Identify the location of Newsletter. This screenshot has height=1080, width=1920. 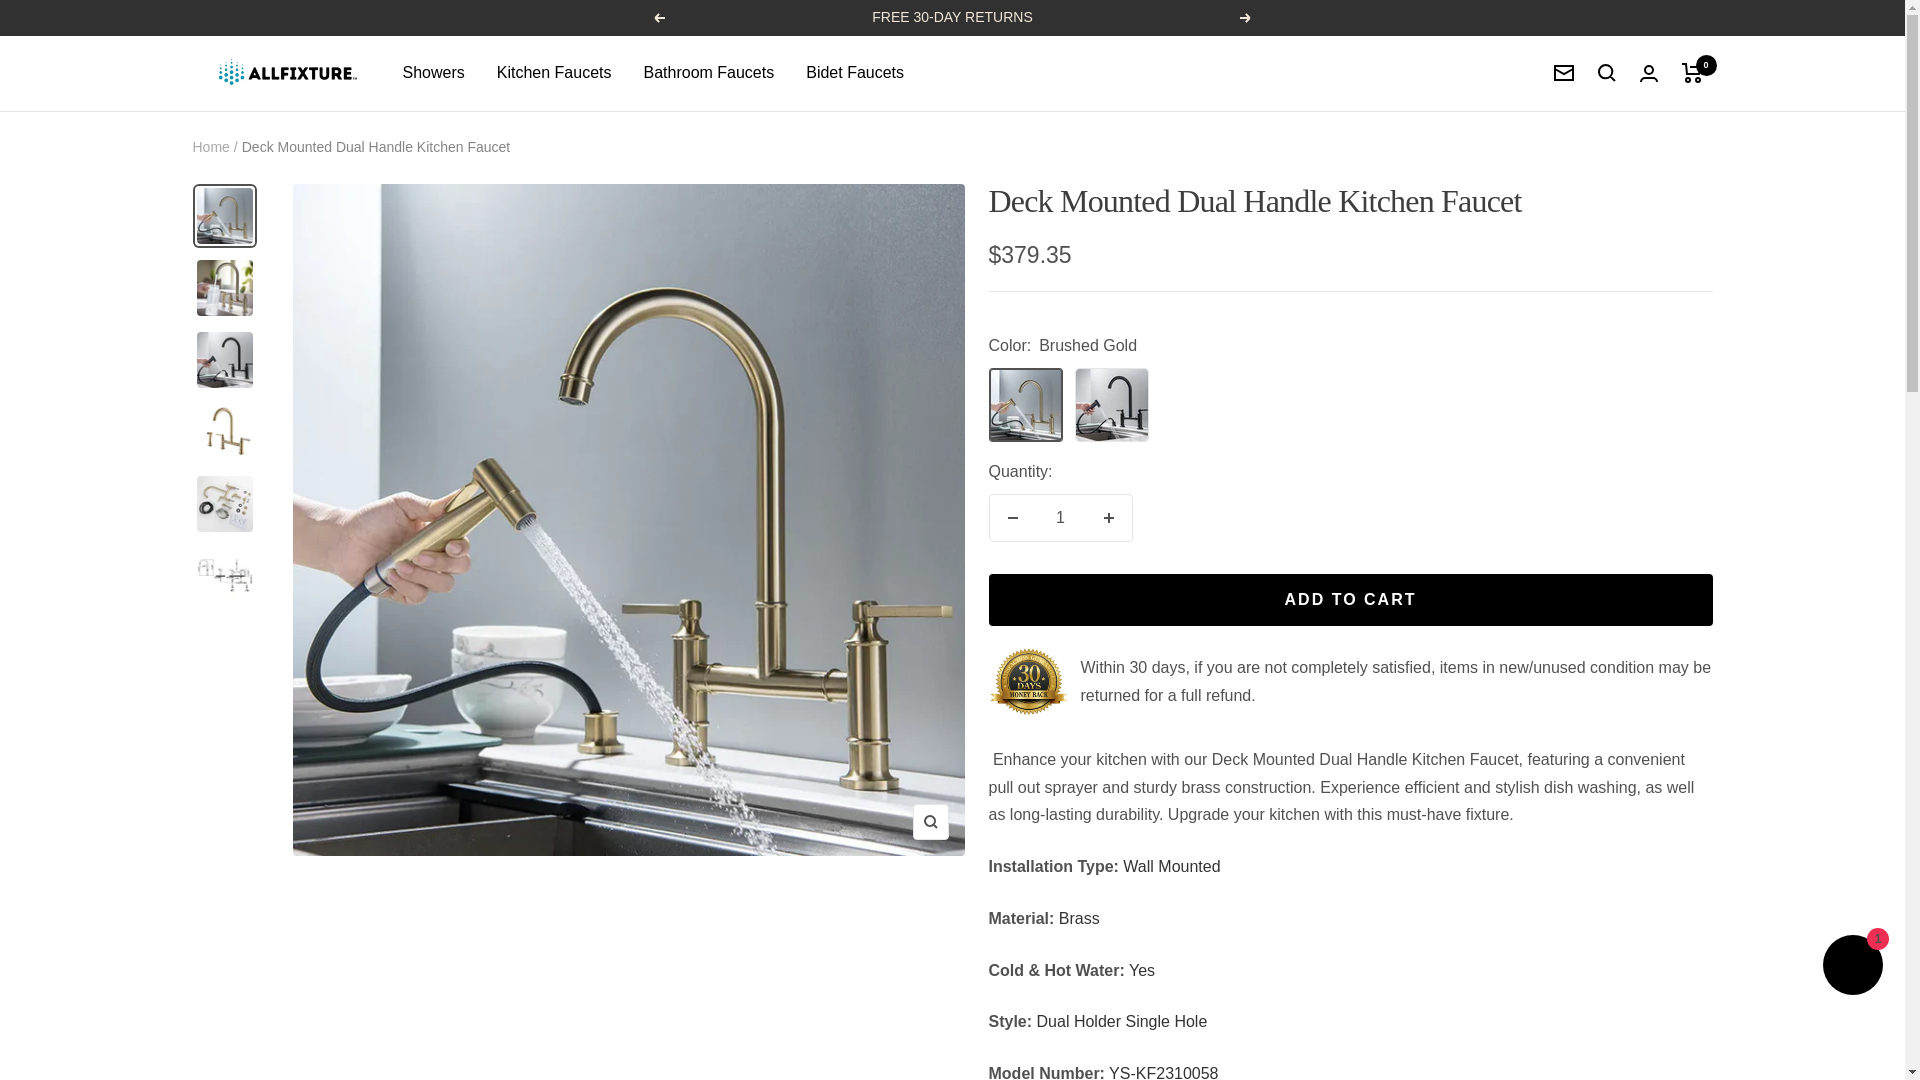
(1564, 72).